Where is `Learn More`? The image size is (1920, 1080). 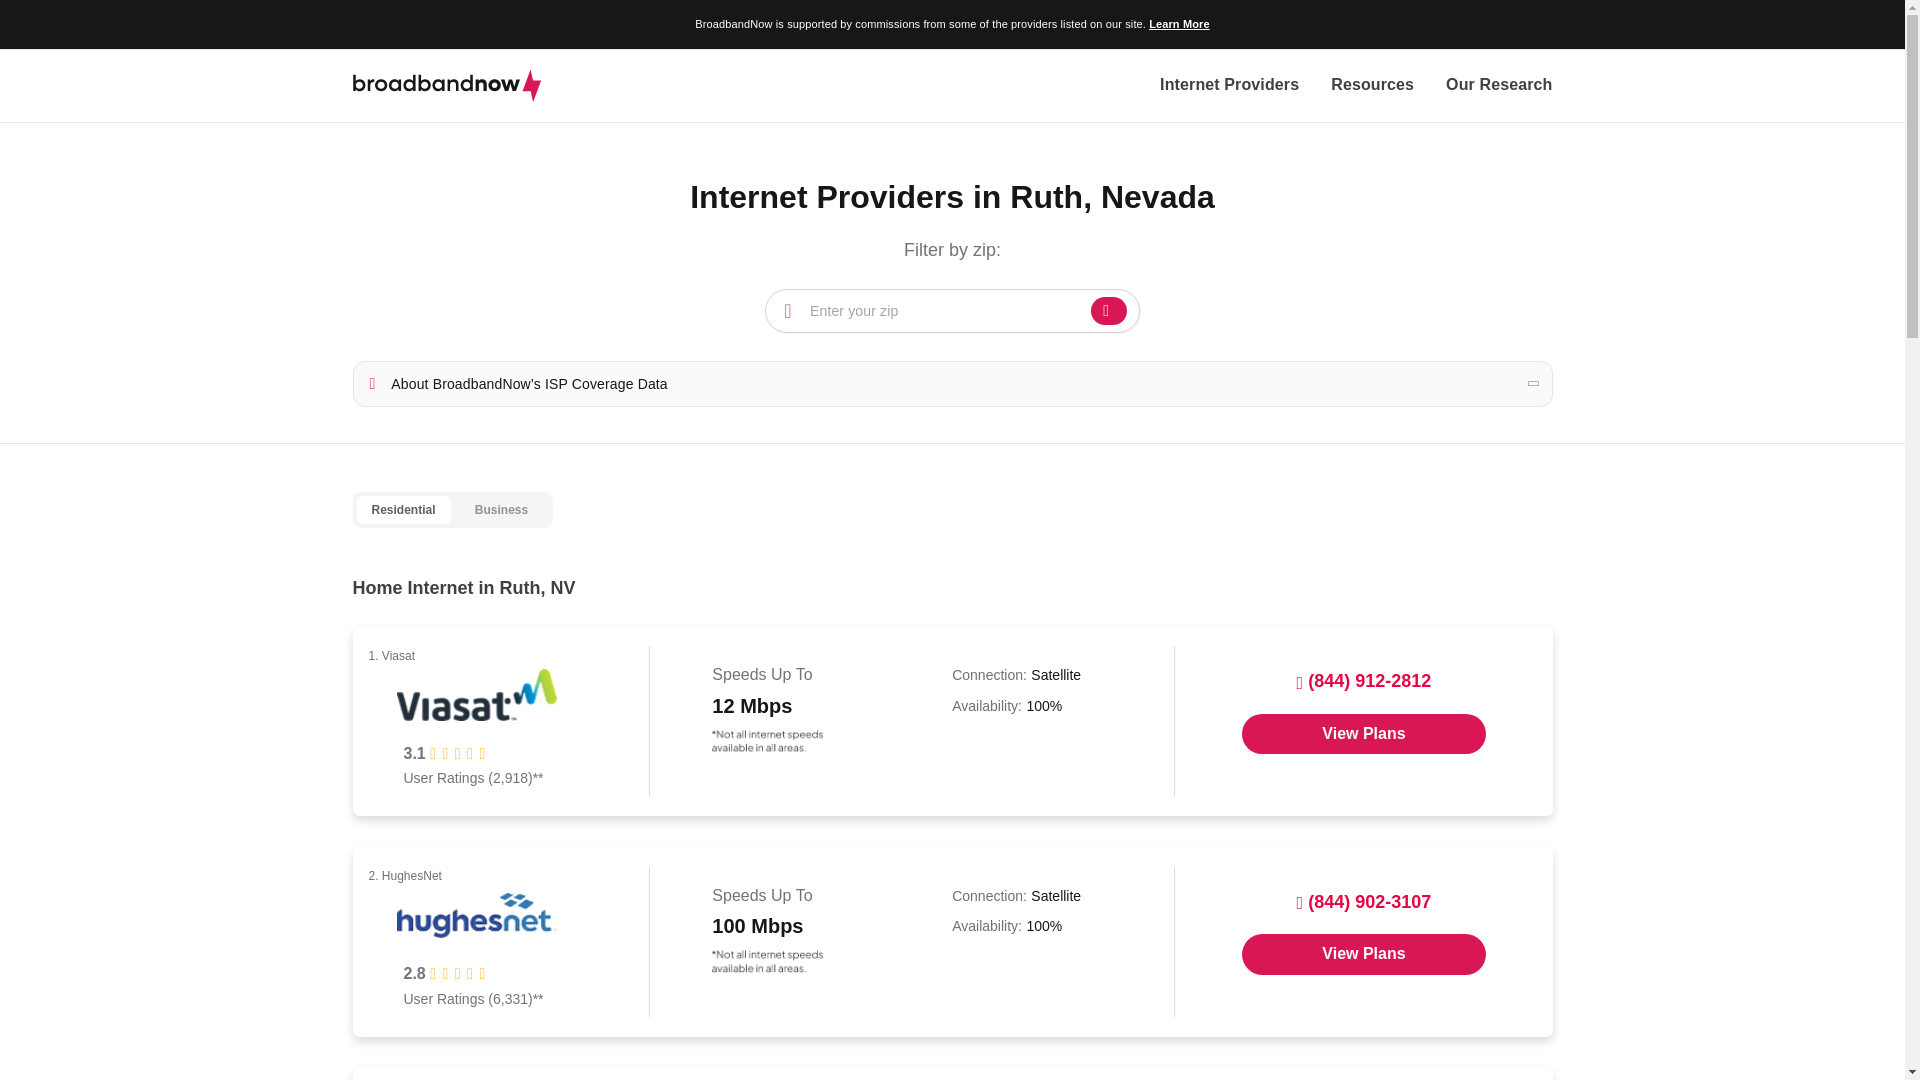
Learn More is located at coordinates (1178, 24).